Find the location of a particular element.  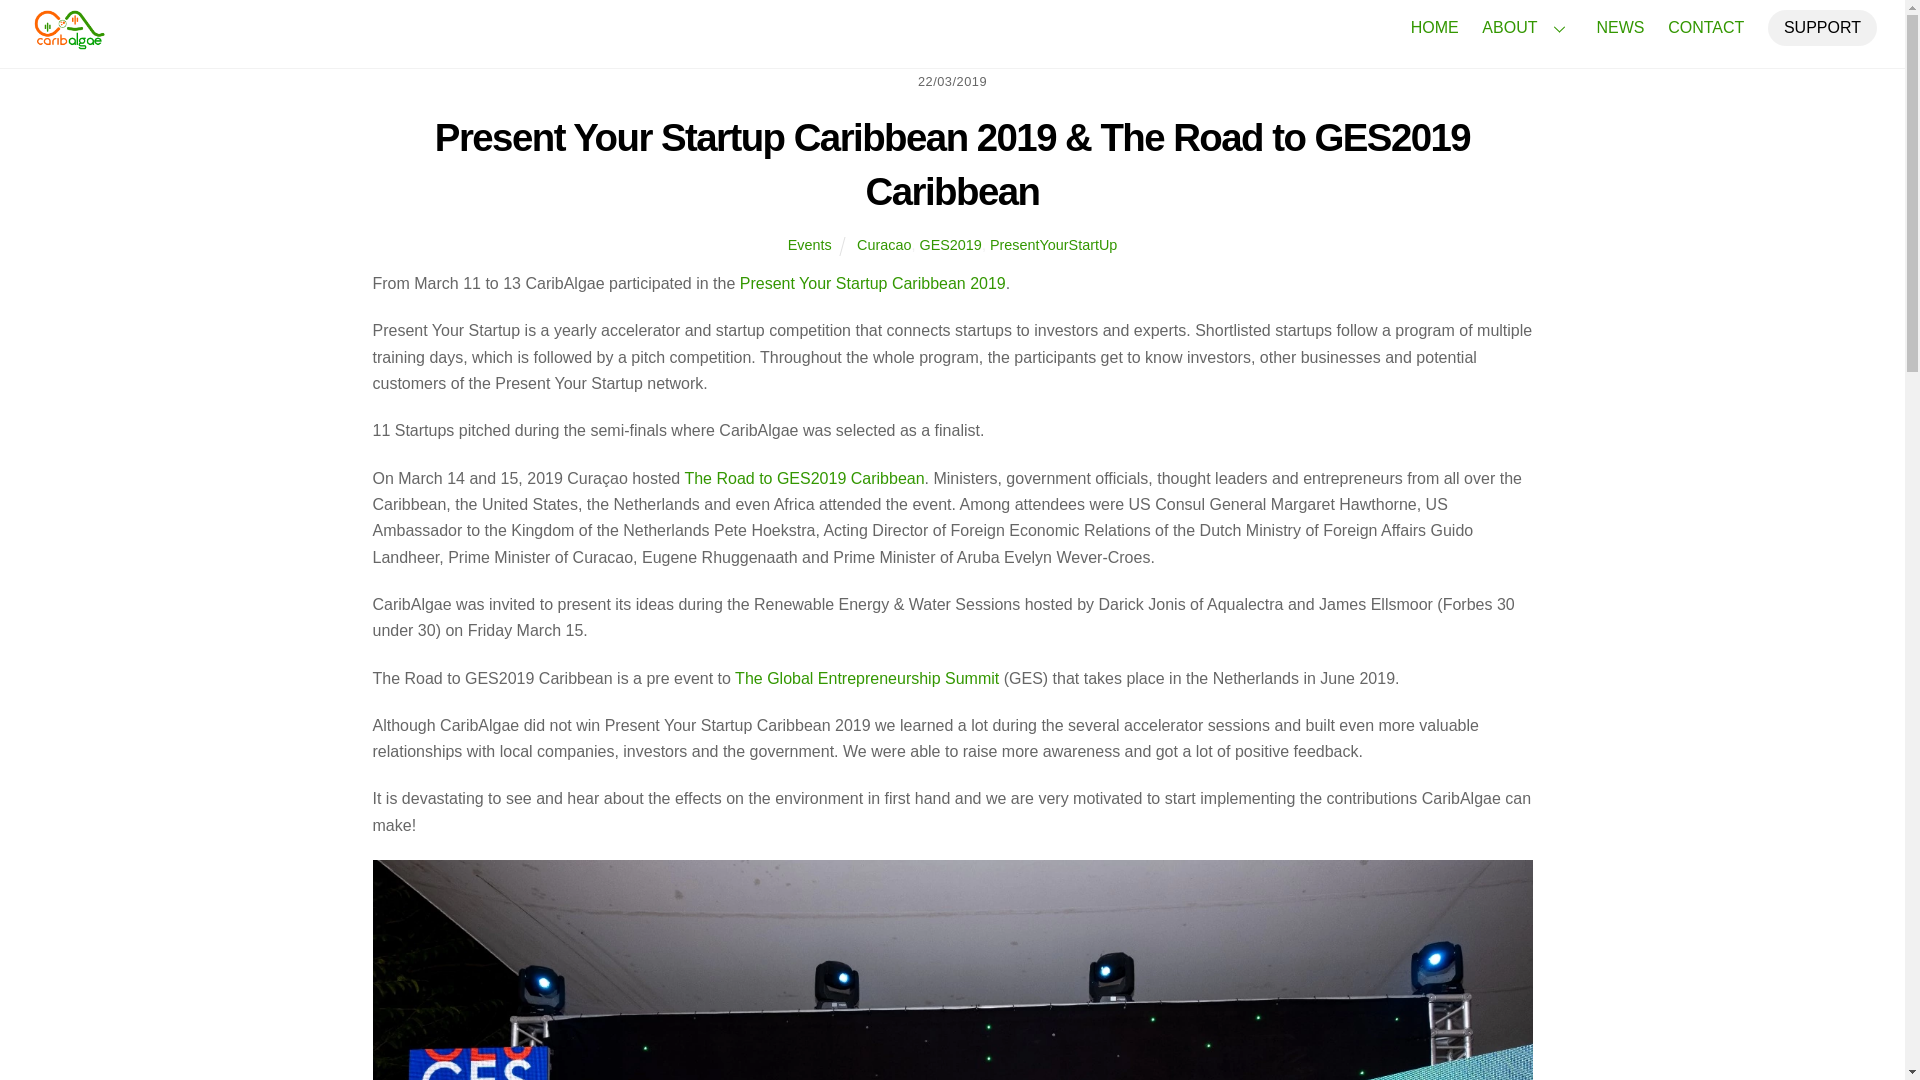

SUPPORT is located at coordinates (872, 283).